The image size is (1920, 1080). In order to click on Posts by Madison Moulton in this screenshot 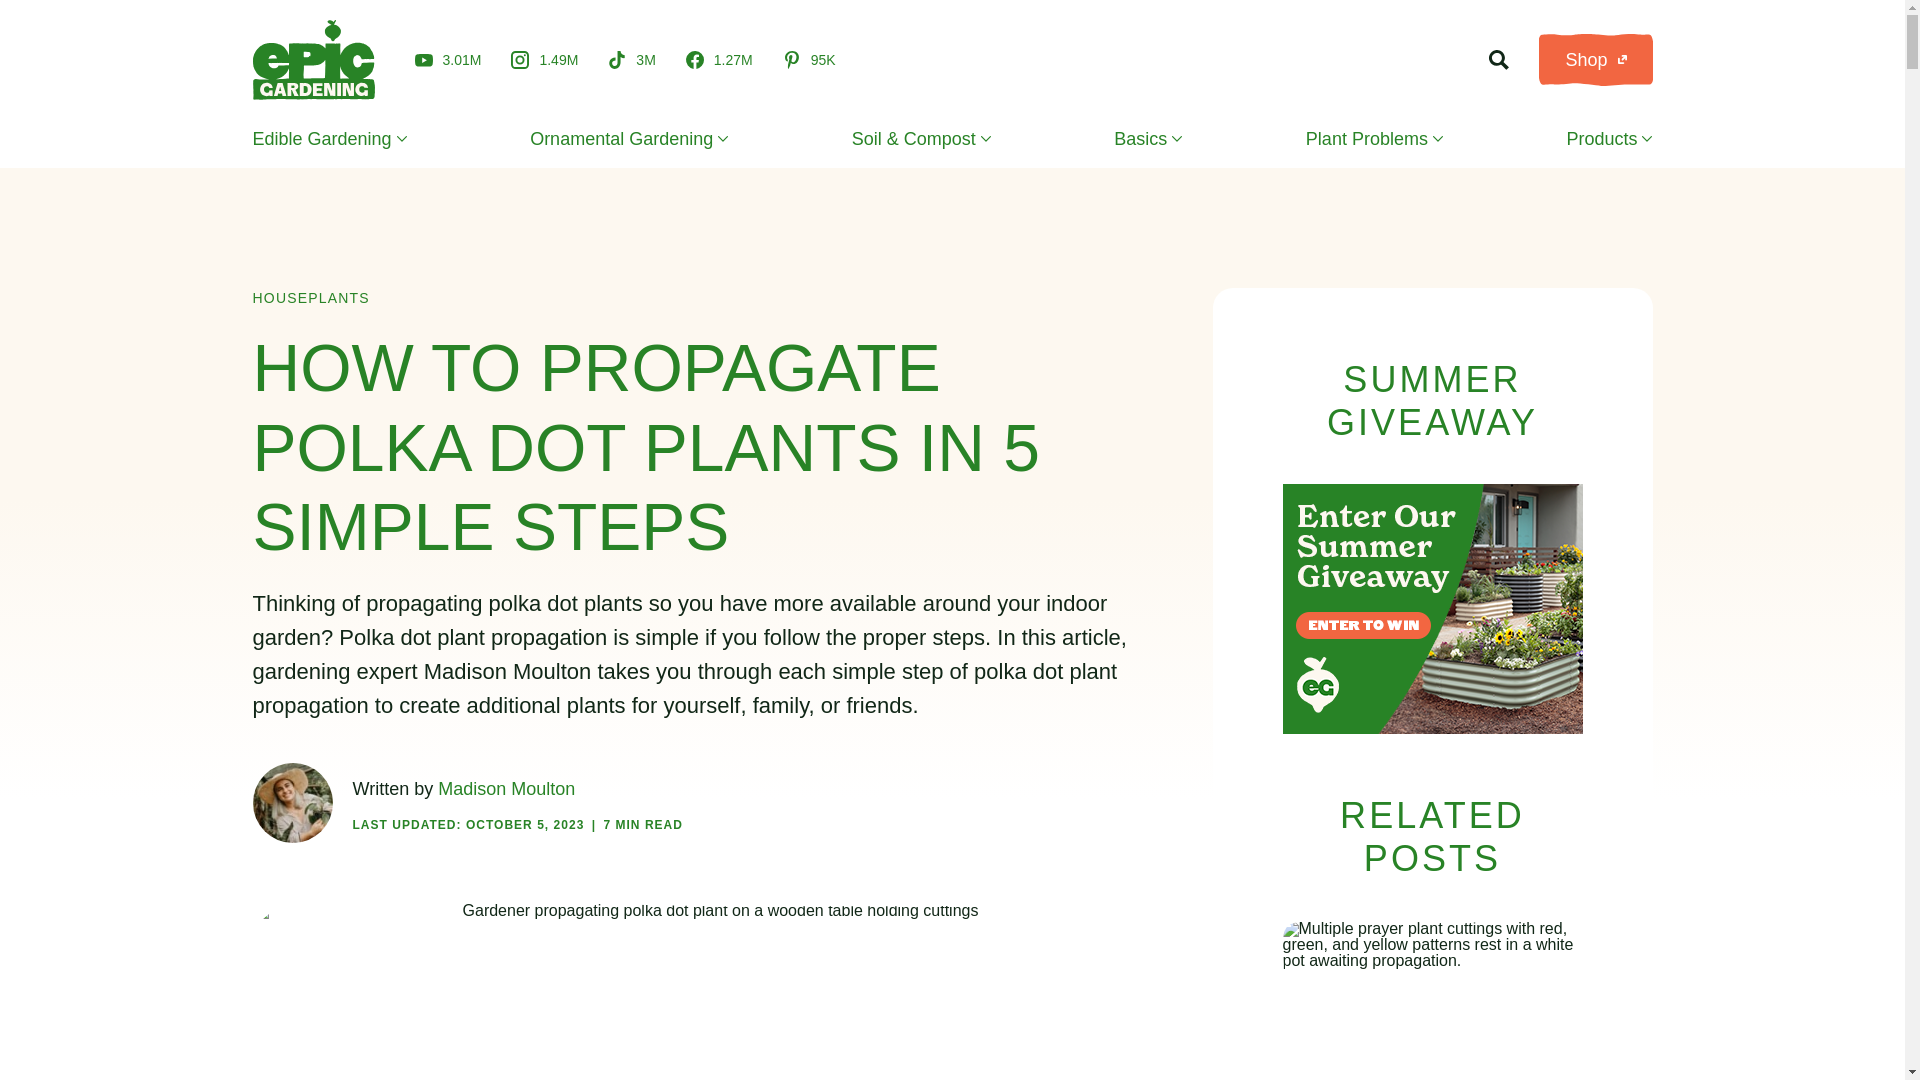, I will do `click(506, 788)`.